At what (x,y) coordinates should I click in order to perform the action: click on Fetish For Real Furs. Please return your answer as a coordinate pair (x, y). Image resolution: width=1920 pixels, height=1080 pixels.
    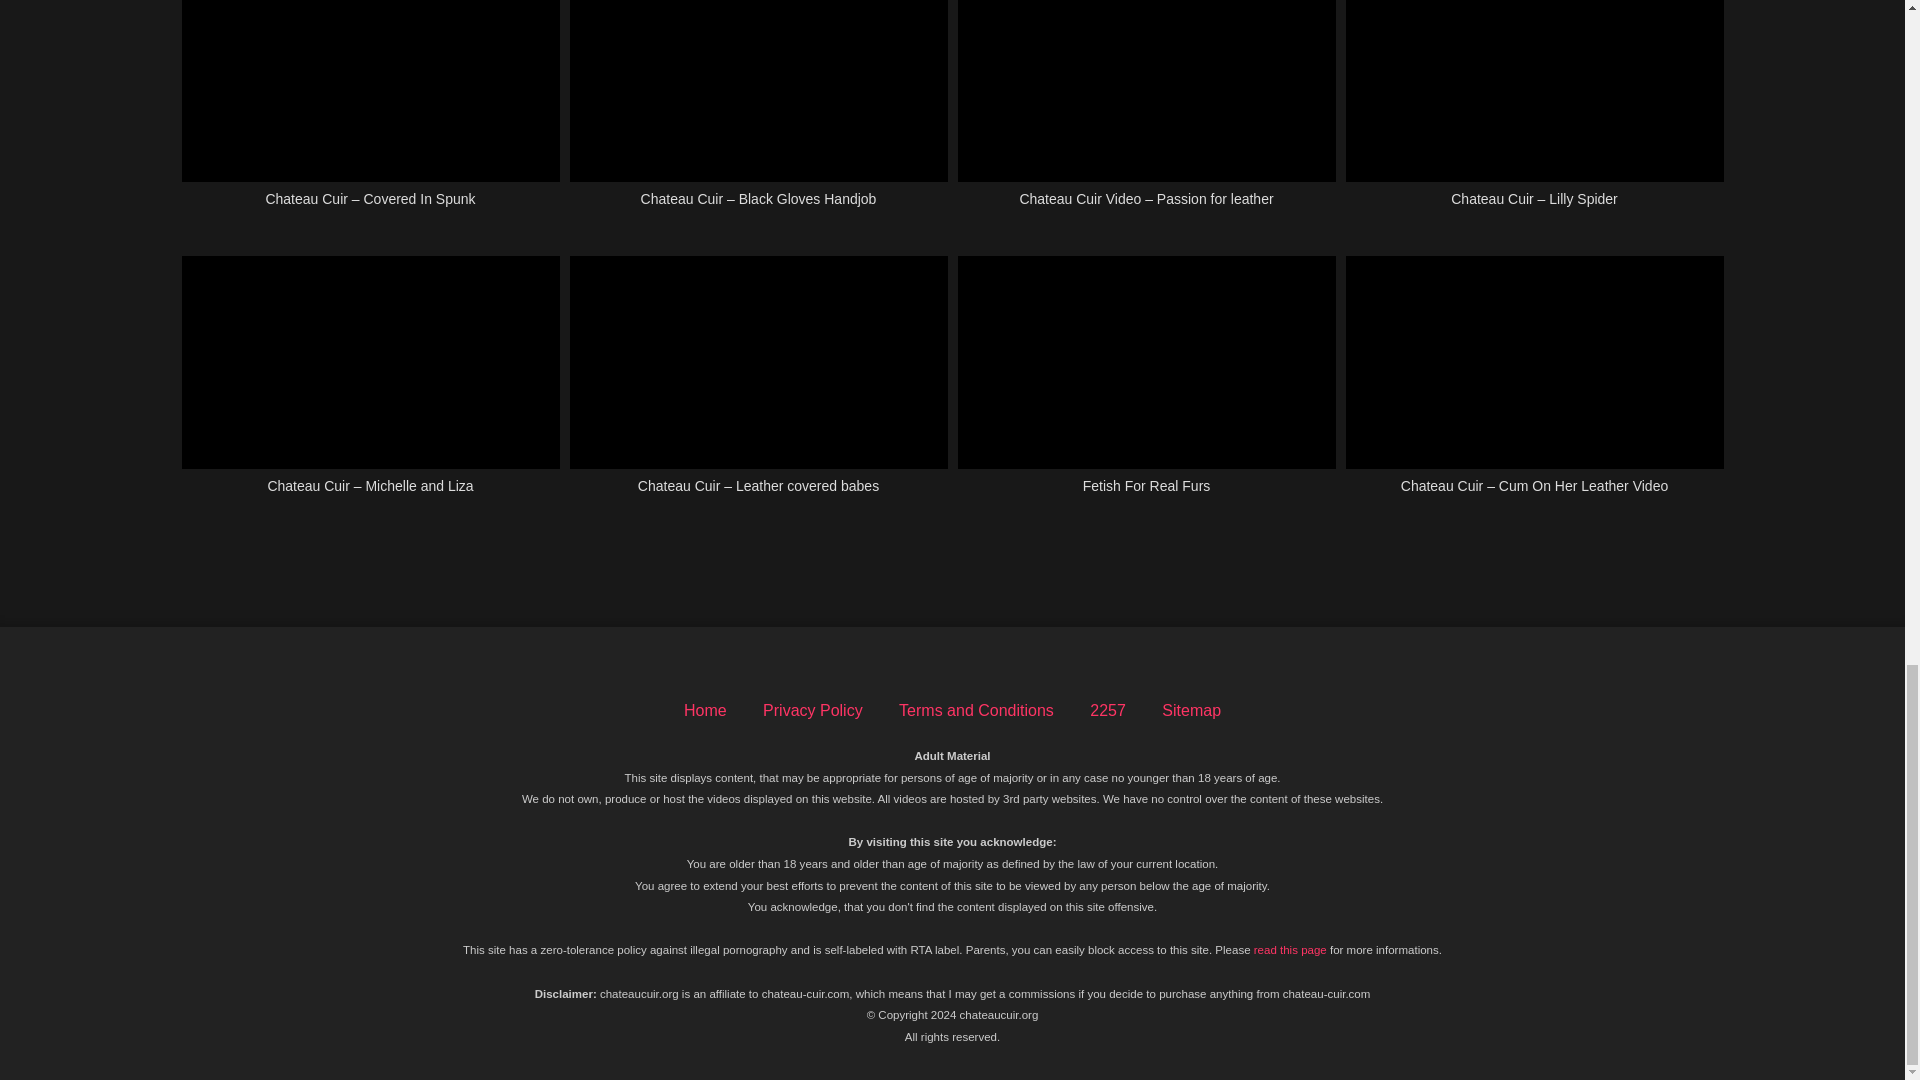
    Looking at the image, I should click on (1147, 386).